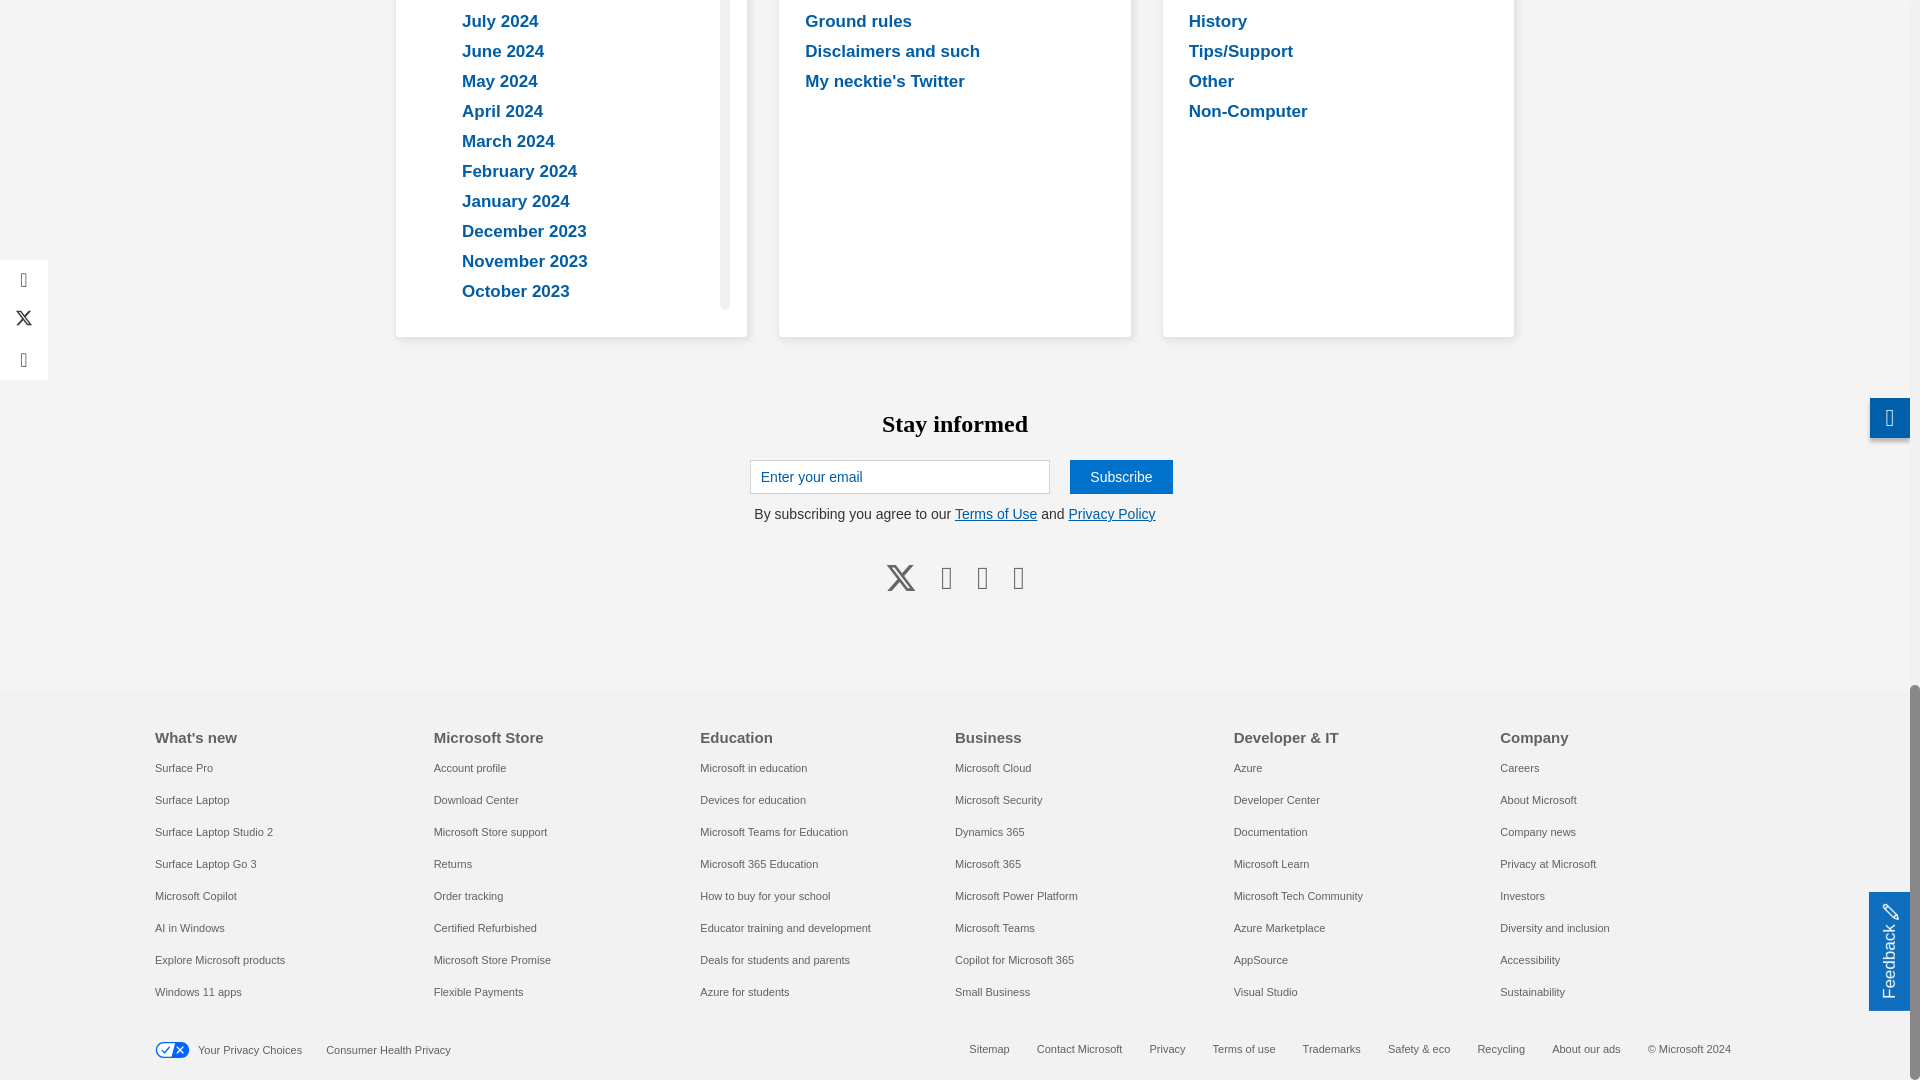  Describe the element at coordinates (901, 576) in the screenshot. I see `twitter` at that location.